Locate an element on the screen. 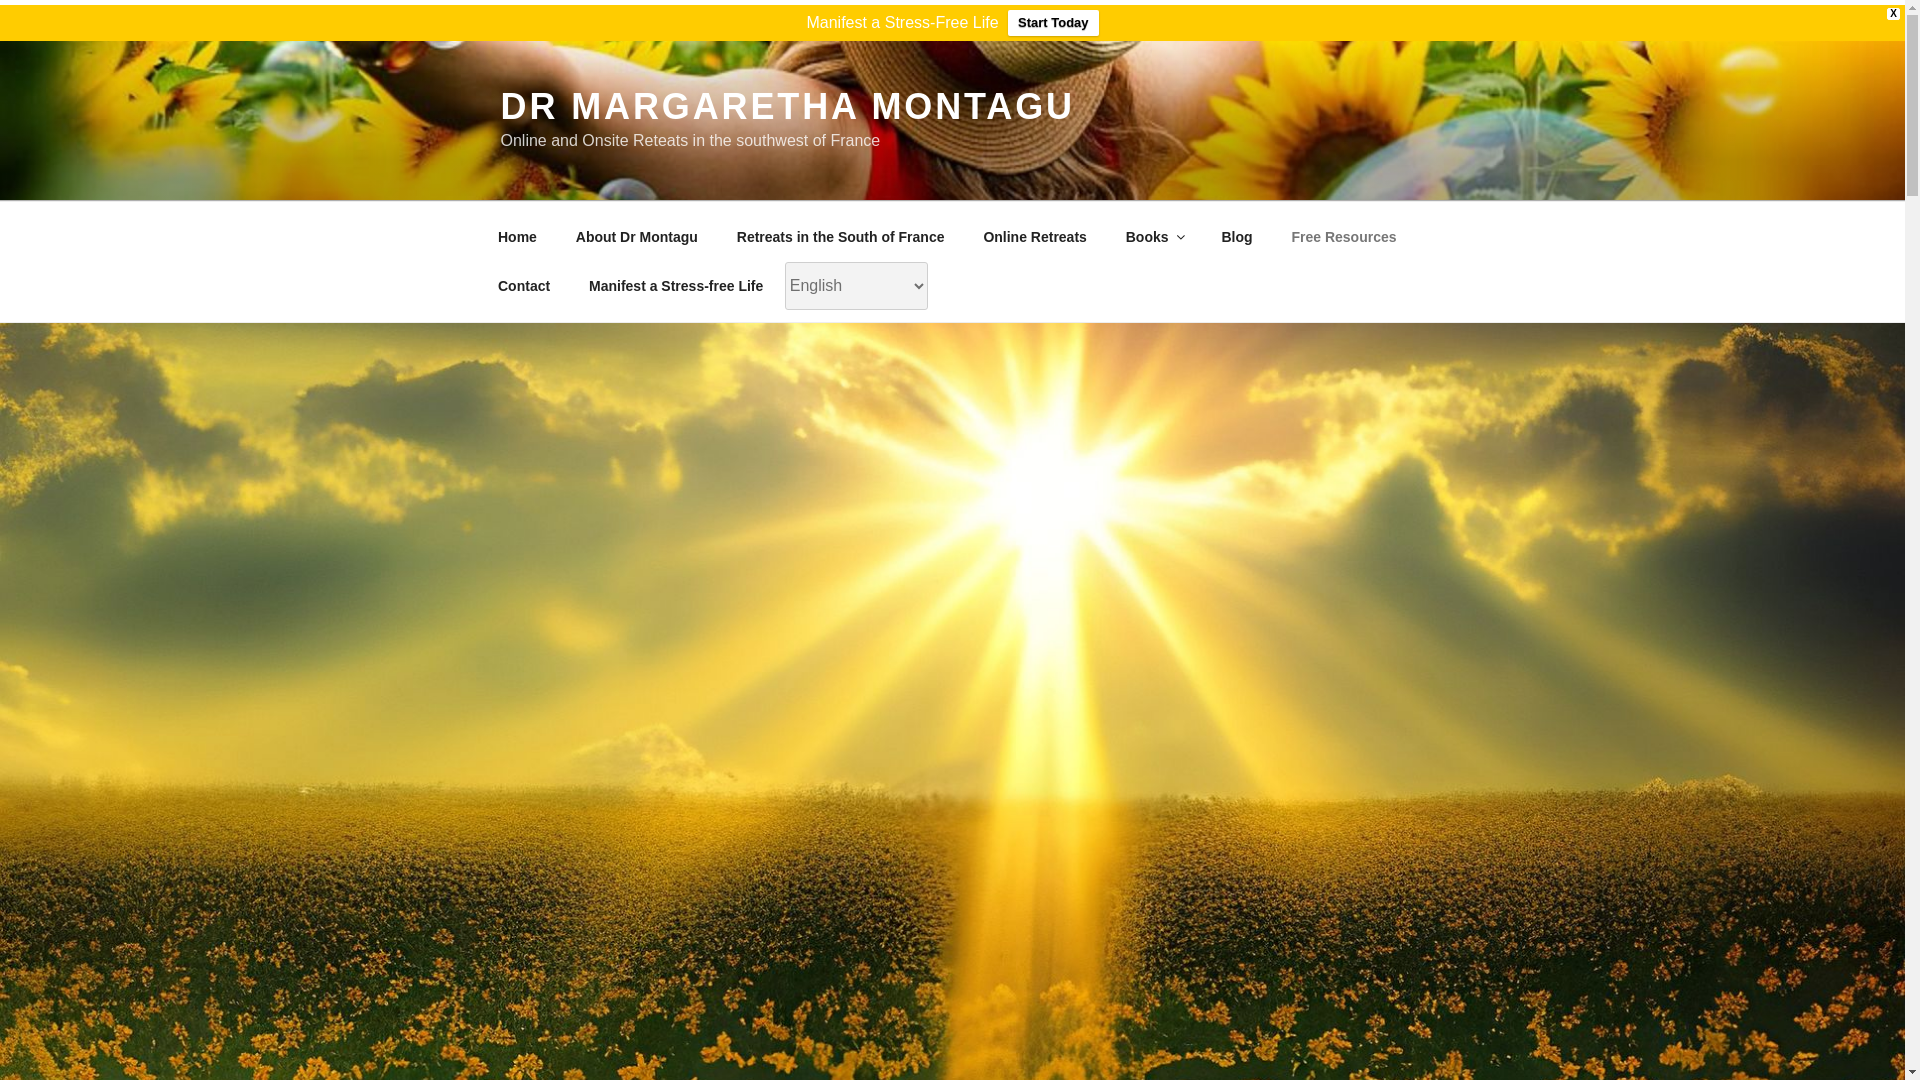  Contact is located at coordinates (523, 286).